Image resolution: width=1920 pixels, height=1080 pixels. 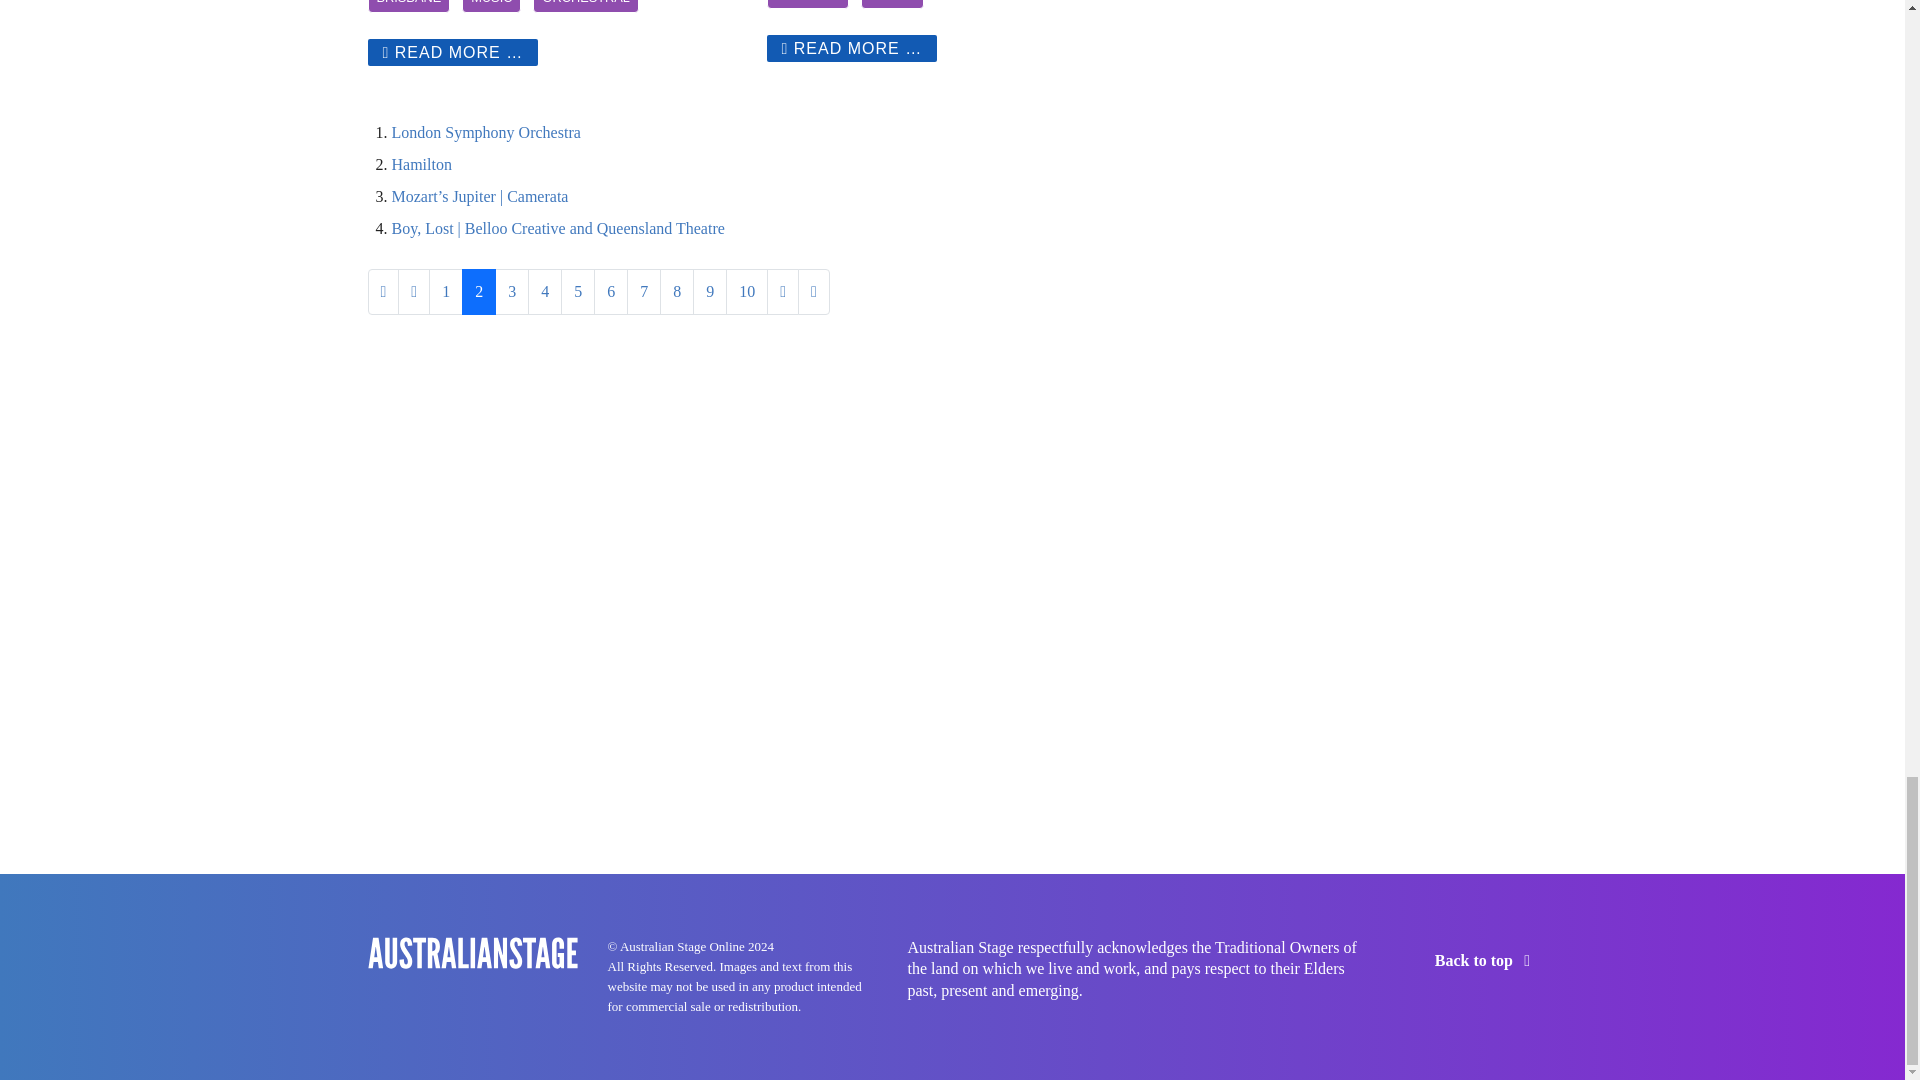 I want to click on Back to top, so click(x=1486, y=960).